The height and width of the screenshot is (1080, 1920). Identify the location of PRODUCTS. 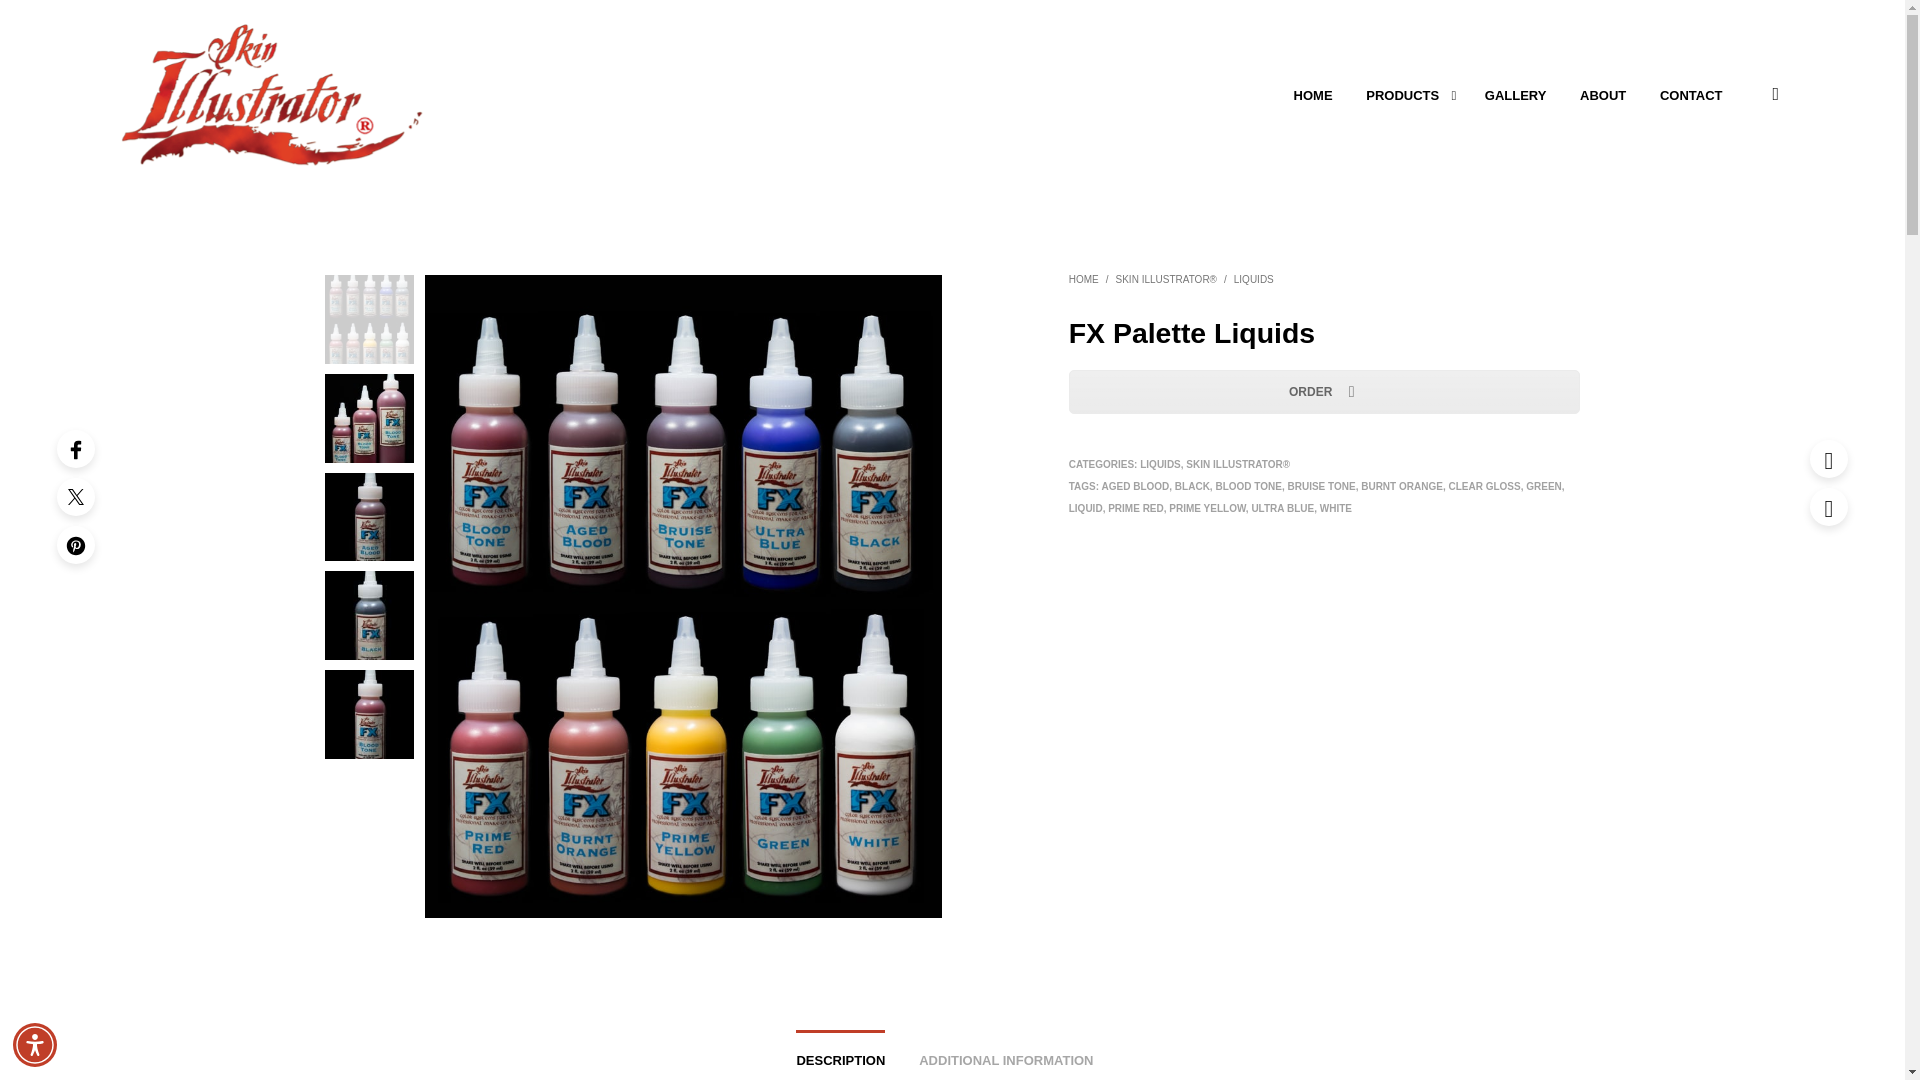
(1402, 96).